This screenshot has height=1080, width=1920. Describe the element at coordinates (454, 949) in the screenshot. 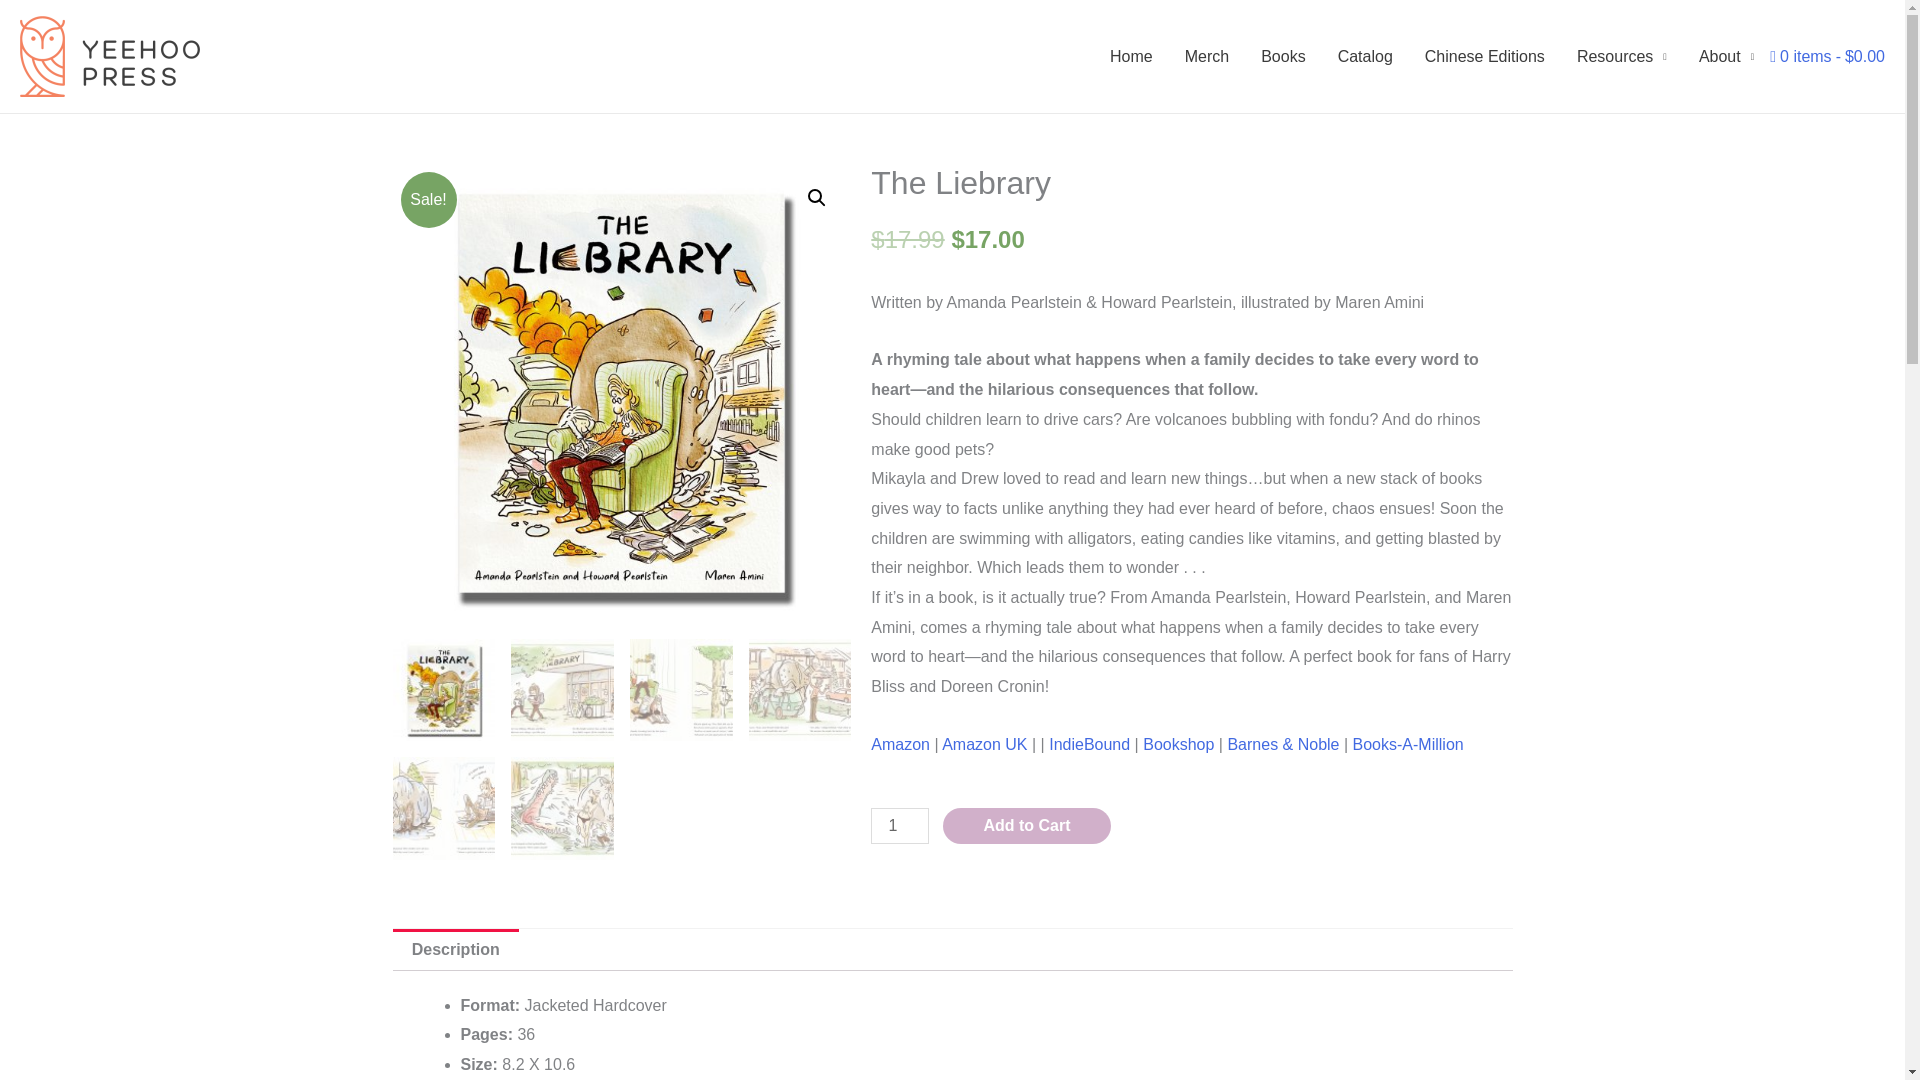

I see `Description` at that location.